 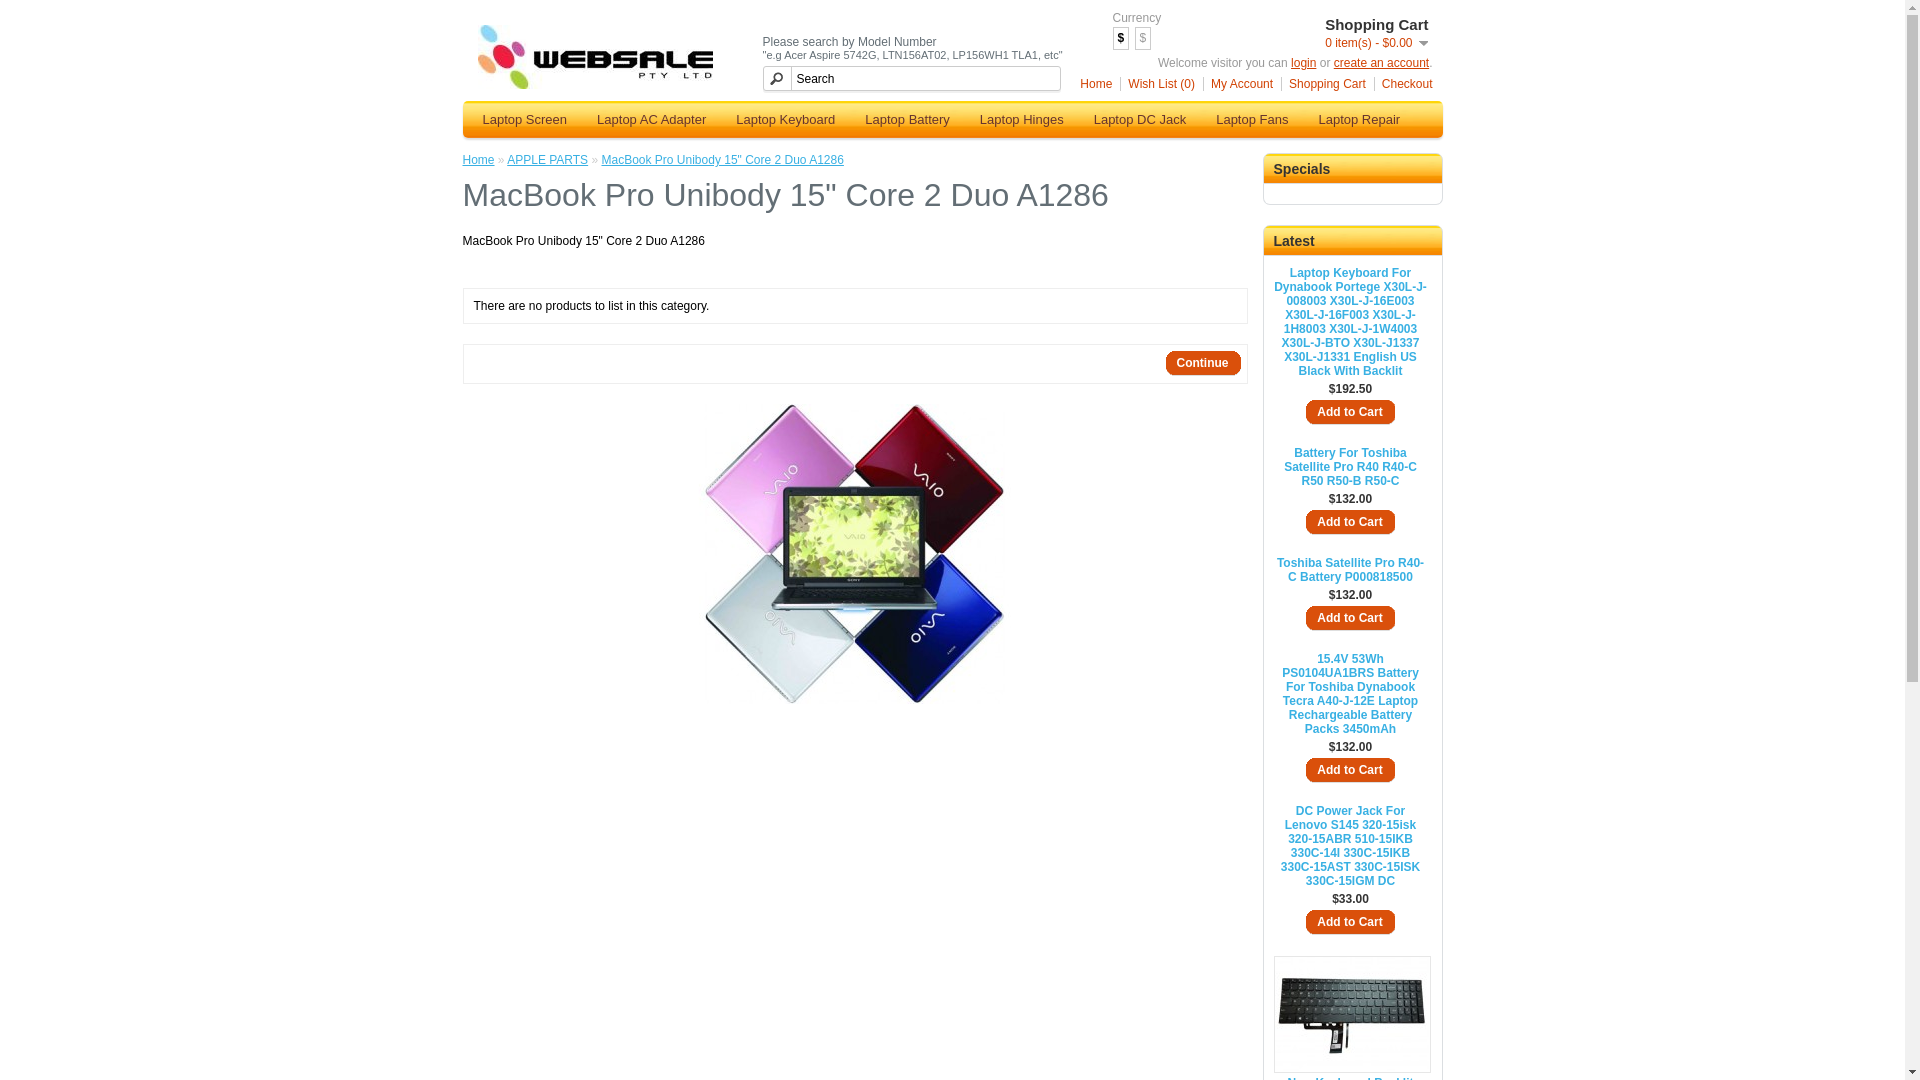 I want to click on create an account, so click(x=1382, y=63).